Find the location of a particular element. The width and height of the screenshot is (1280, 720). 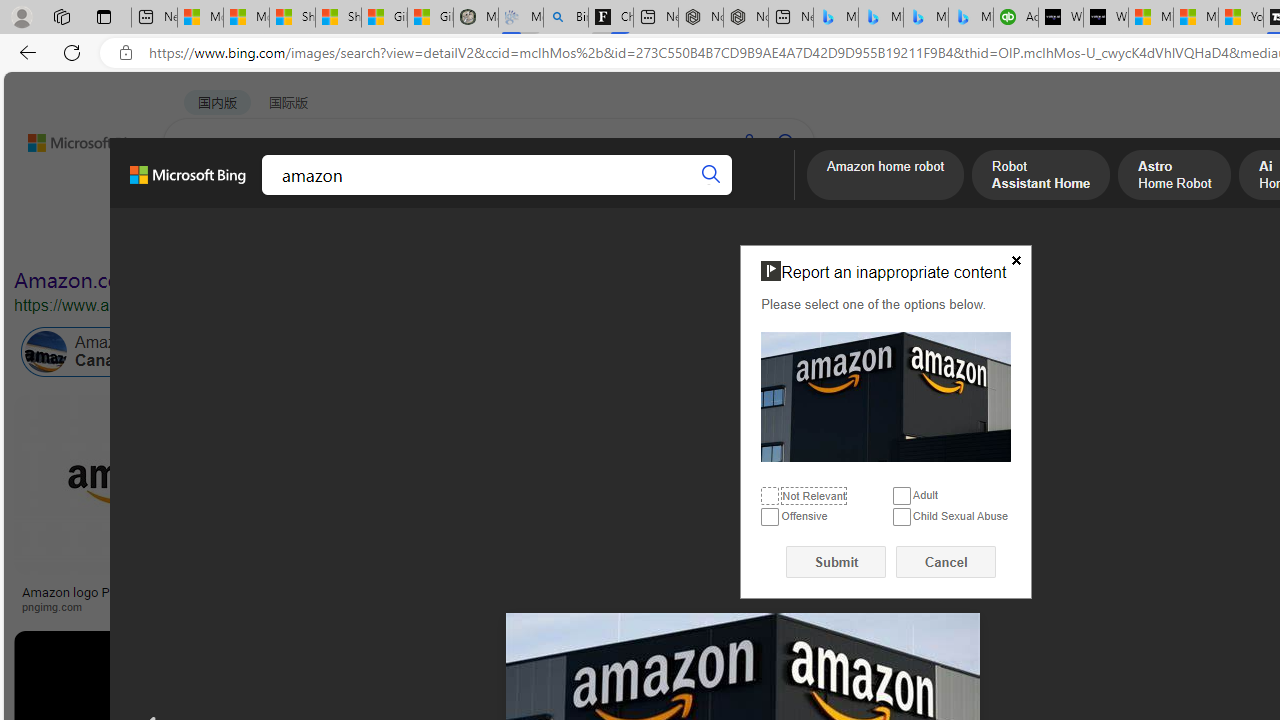

Robot Assistant Home is located at coordinates (1041, 177).